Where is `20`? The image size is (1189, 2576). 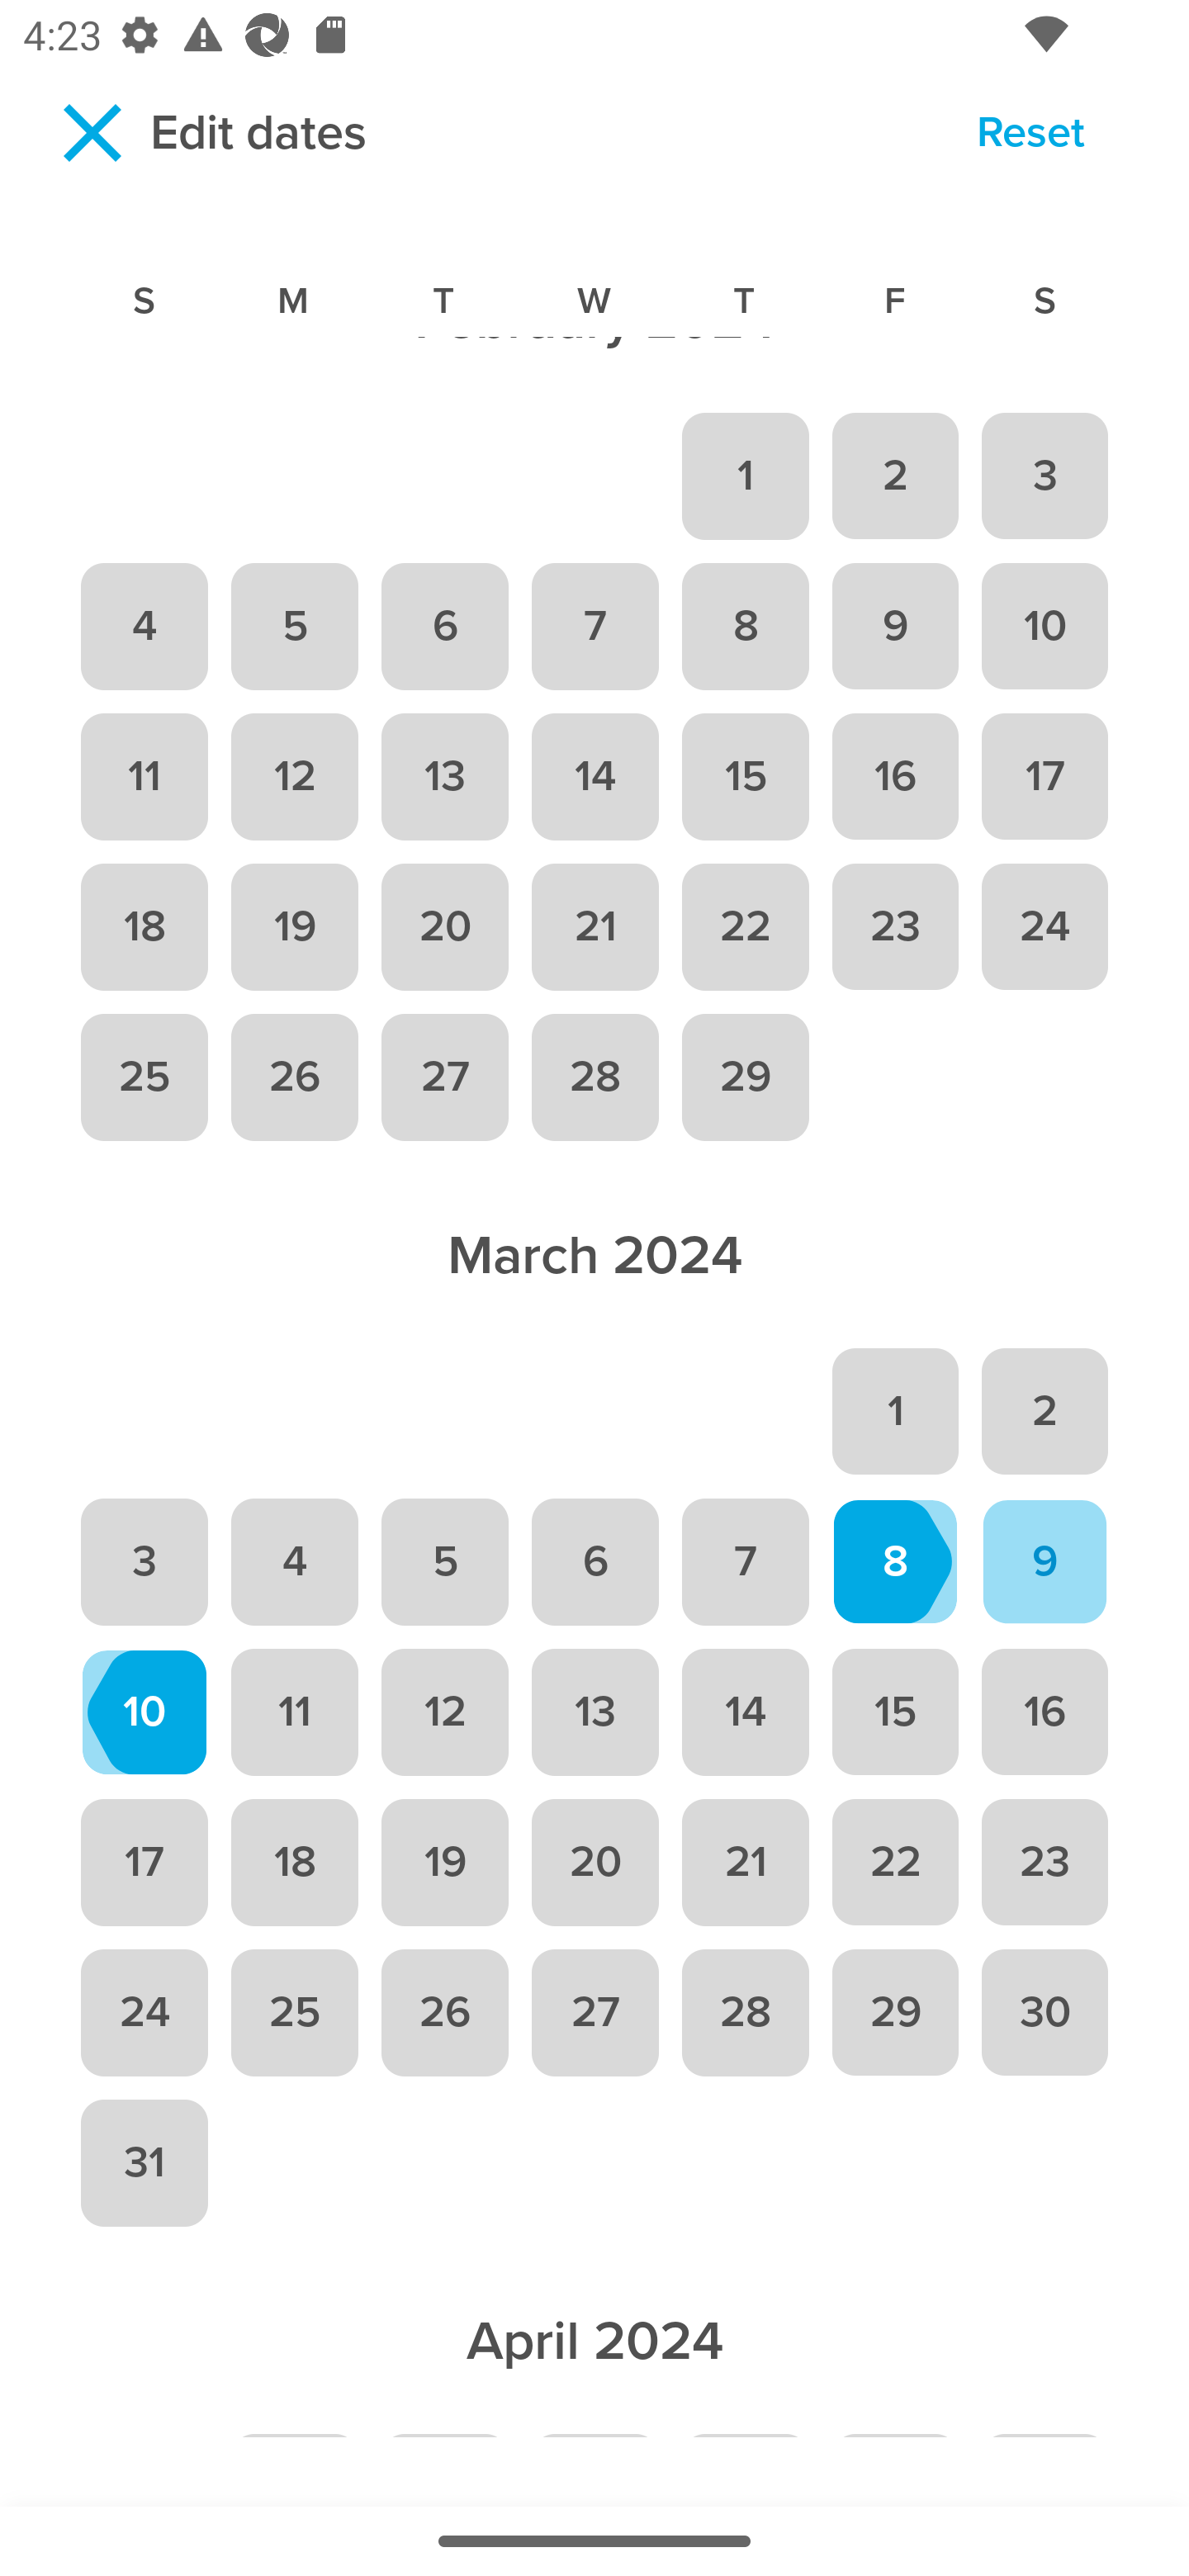
20 is located at coordinates (594, 1863).